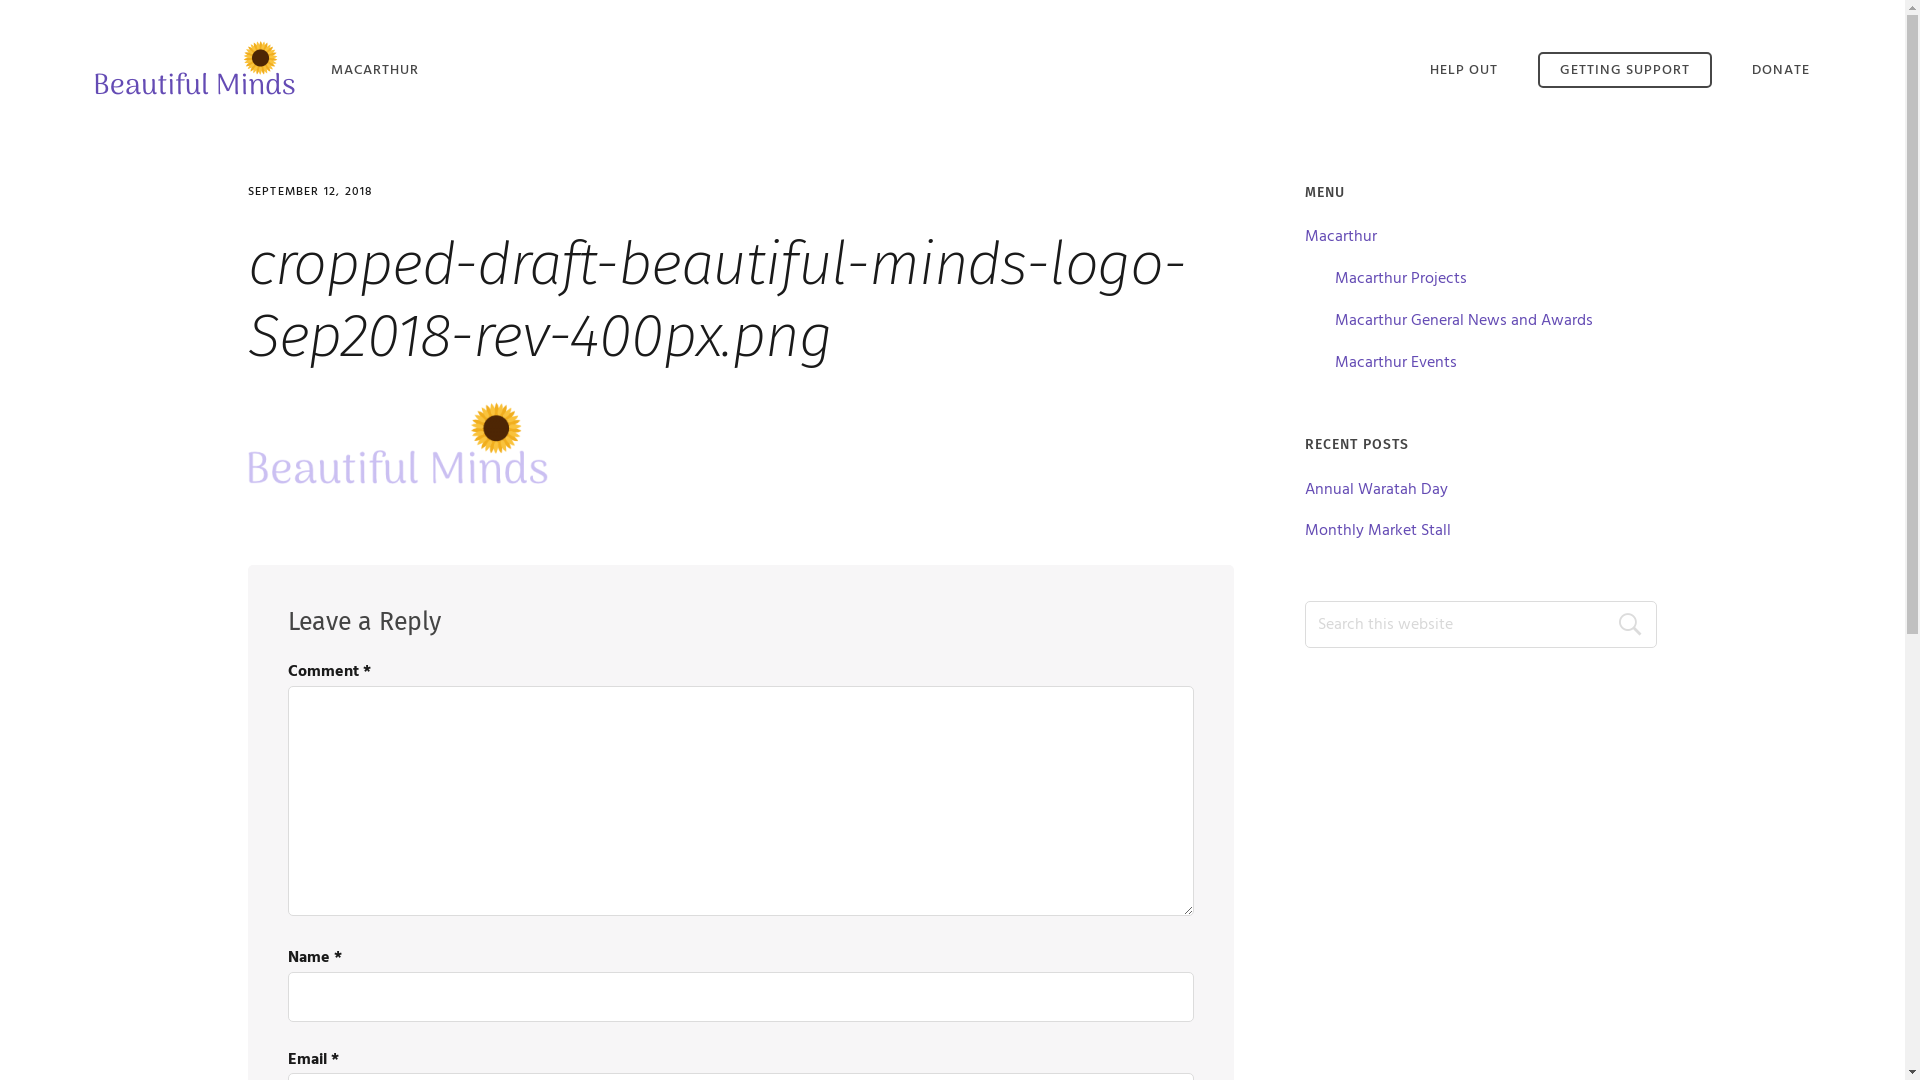 The height and width of the screenshot is (1080, 1920). What do you see at coordinates (1781, 70) in the screenshot?
I see `DONATE` at bounding box center [1781, 70].